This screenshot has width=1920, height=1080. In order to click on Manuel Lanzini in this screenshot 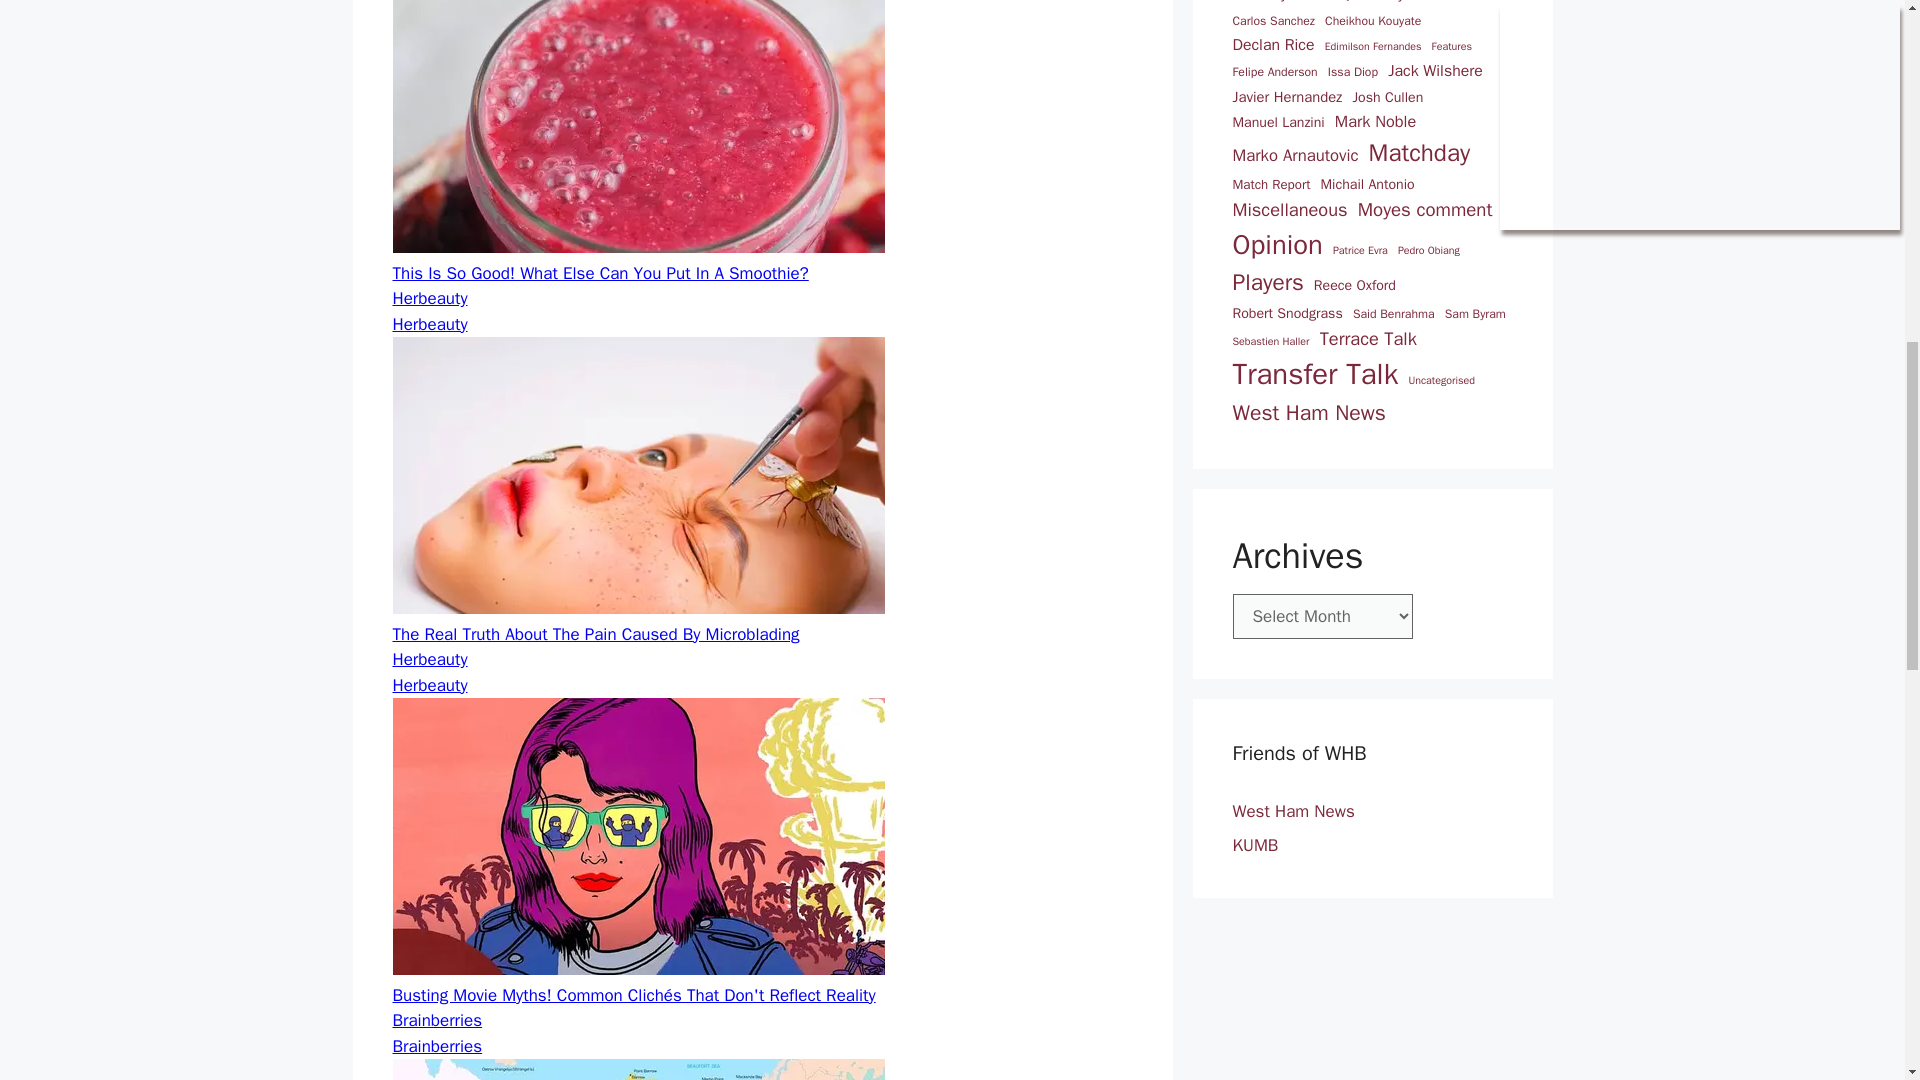, I will do `click(1278, 122)`.